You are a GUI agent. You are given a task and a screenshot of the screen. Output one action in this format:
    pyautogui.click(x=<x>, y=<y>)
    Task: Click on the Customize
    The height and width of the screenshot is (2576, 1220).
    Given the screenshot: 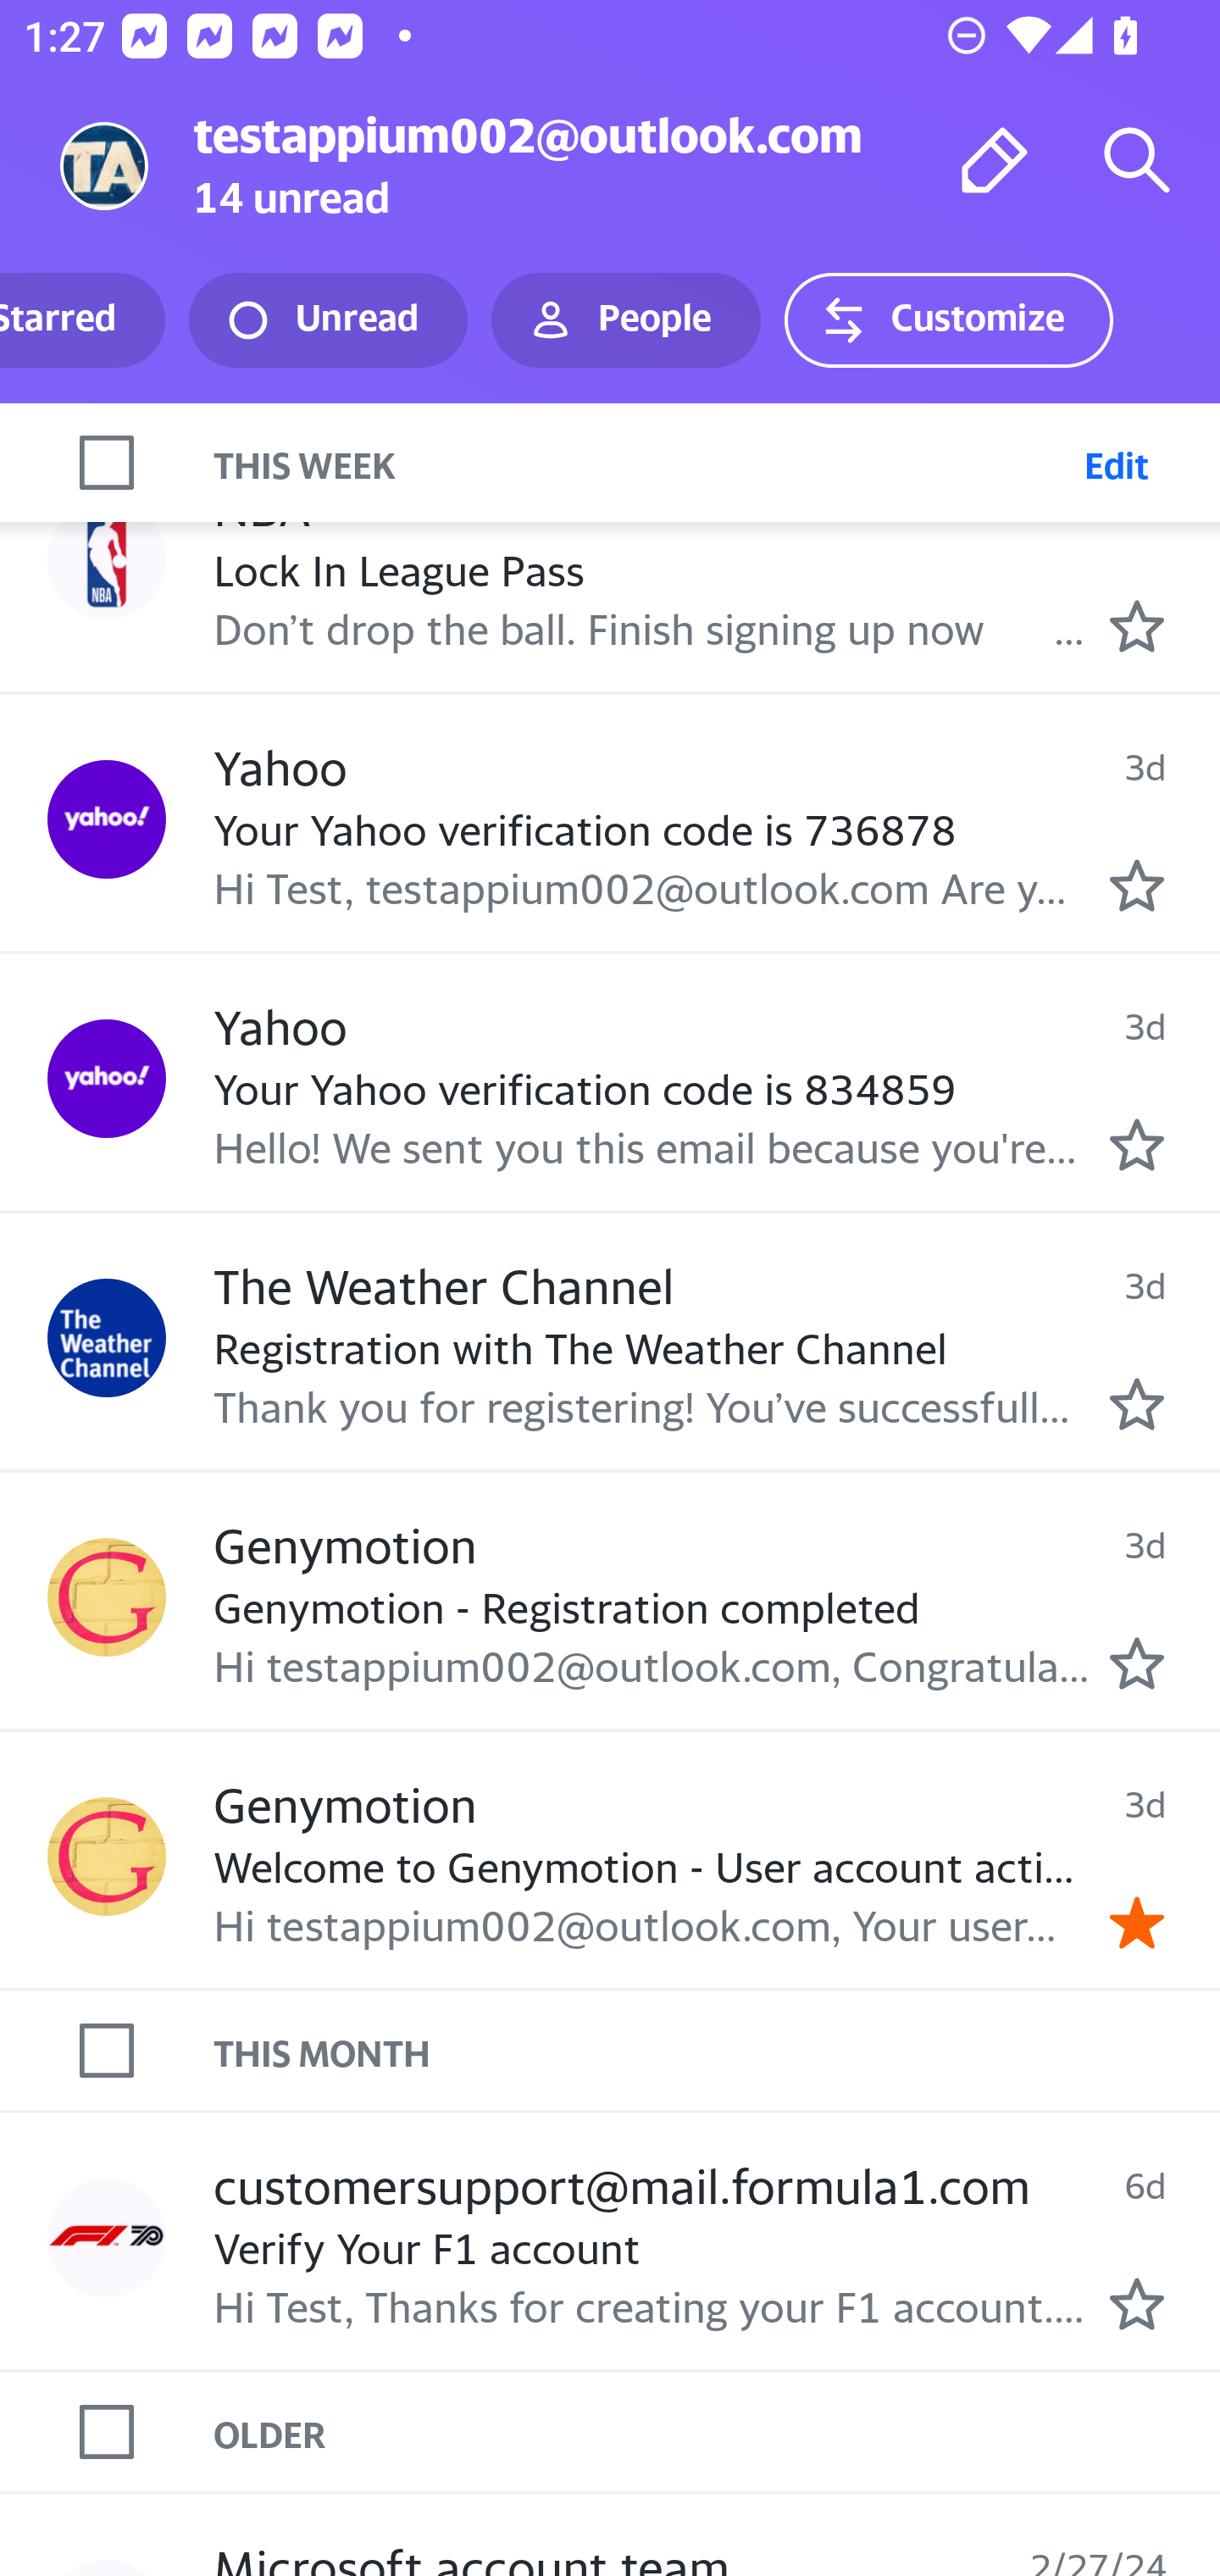 What is the action you would take?
    pyautogui.click(x=948, y=320)
    